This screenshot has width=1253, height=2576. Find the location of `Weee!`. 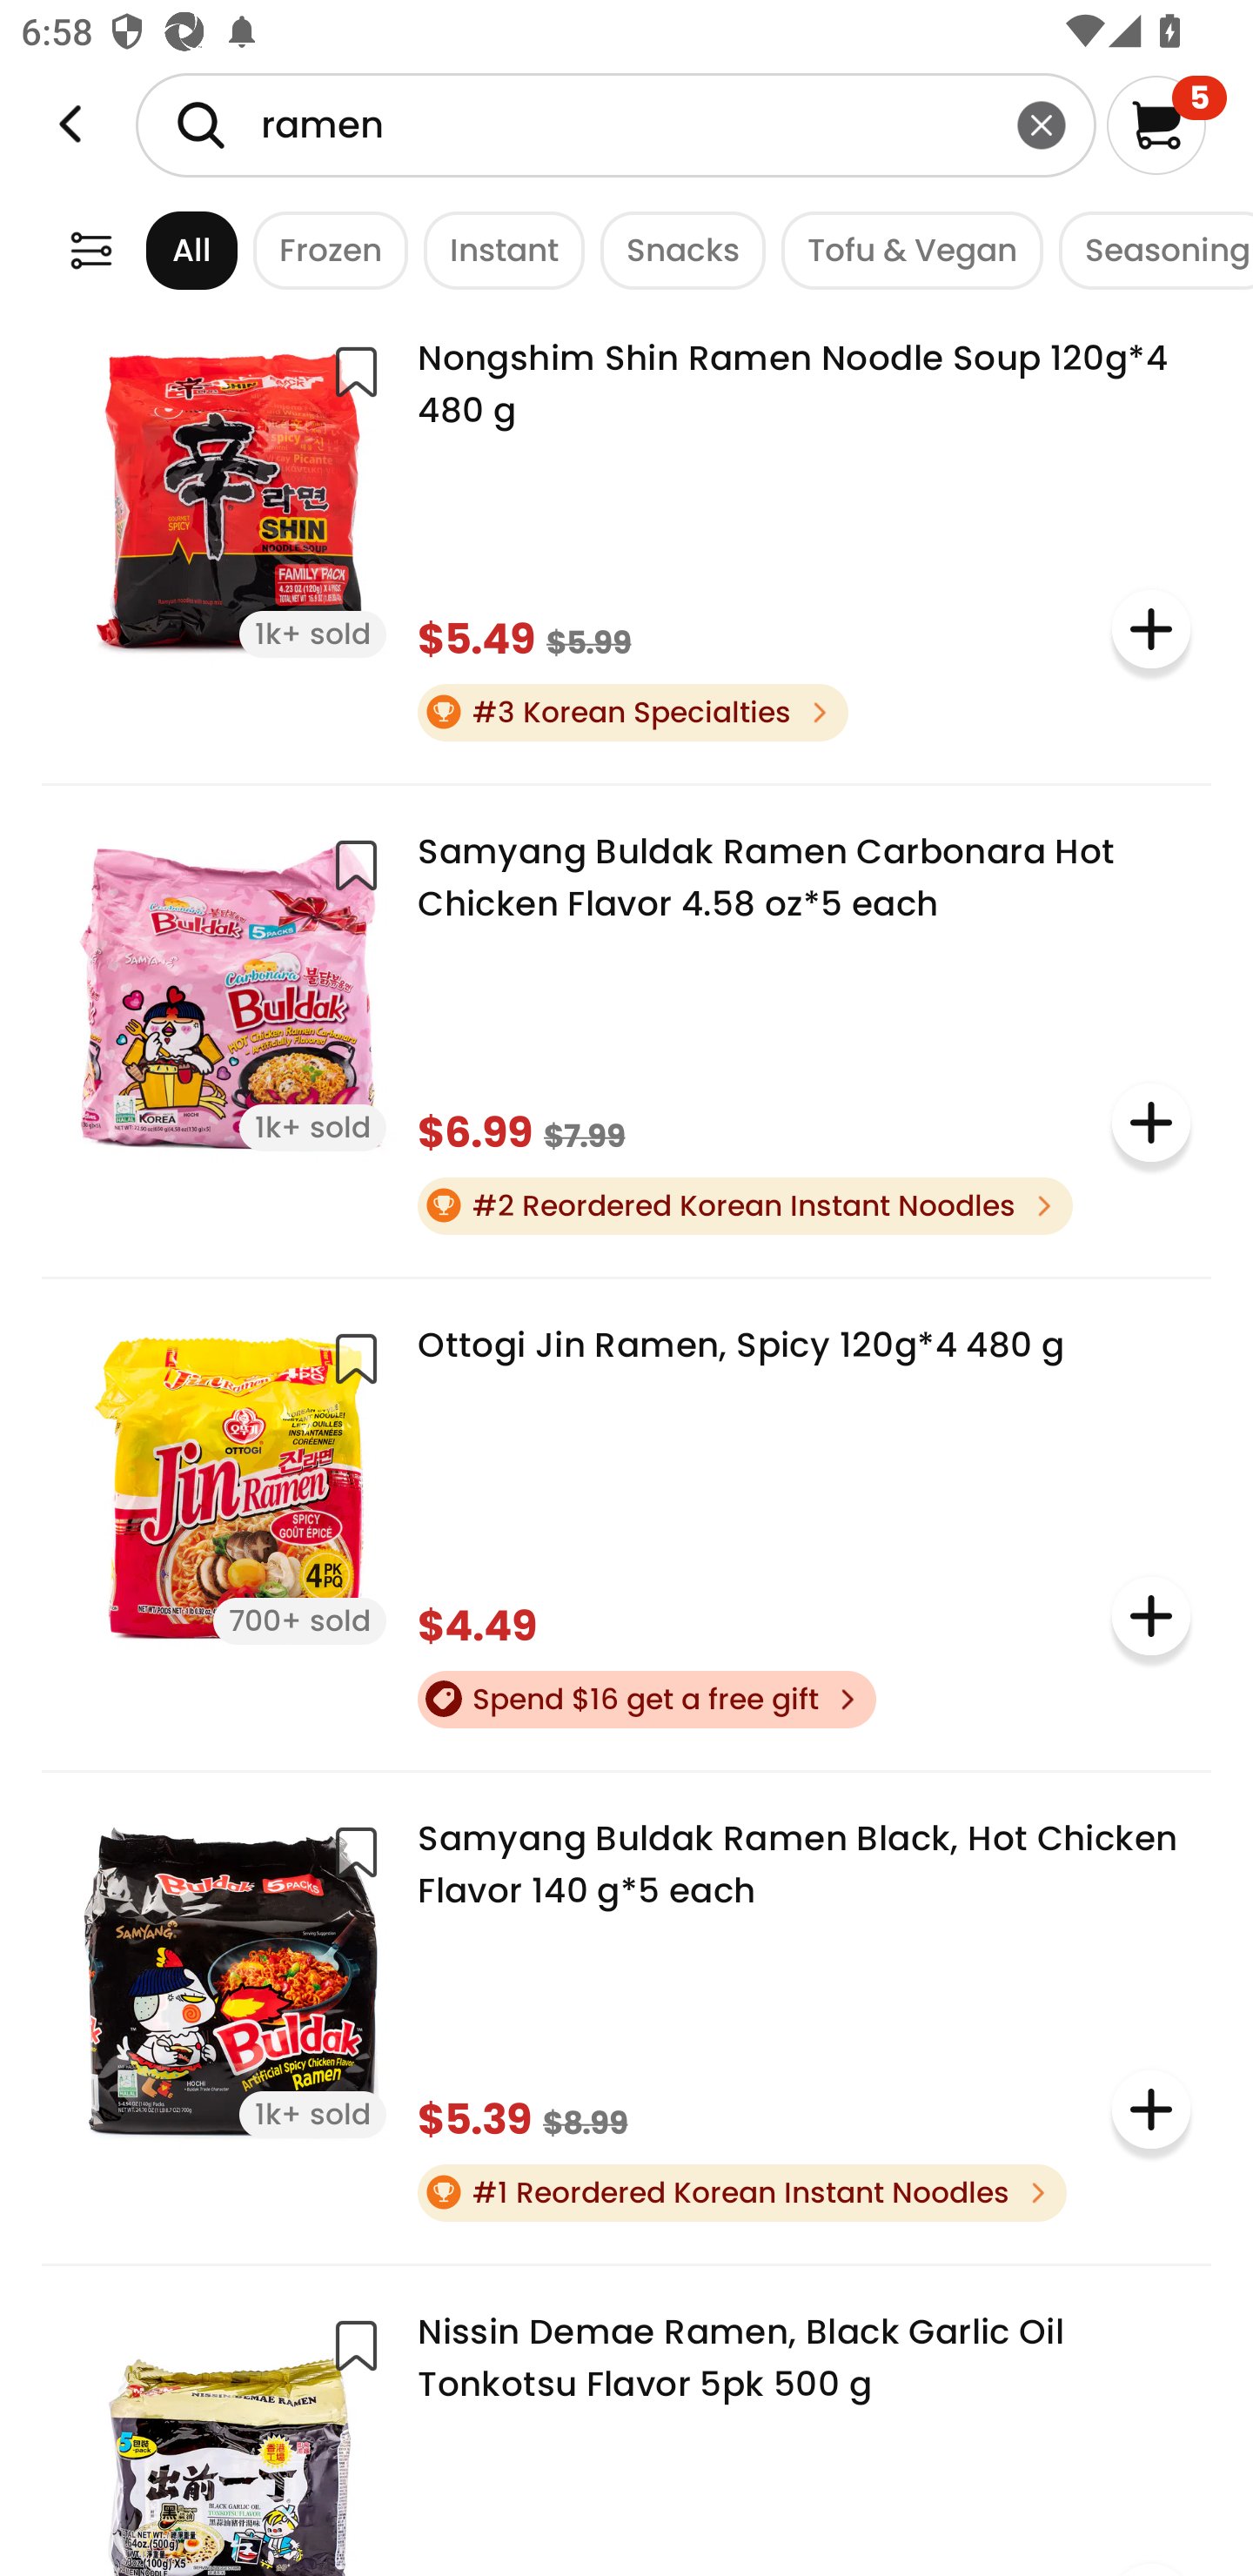

Weee! is located at coordinates (90, 249).